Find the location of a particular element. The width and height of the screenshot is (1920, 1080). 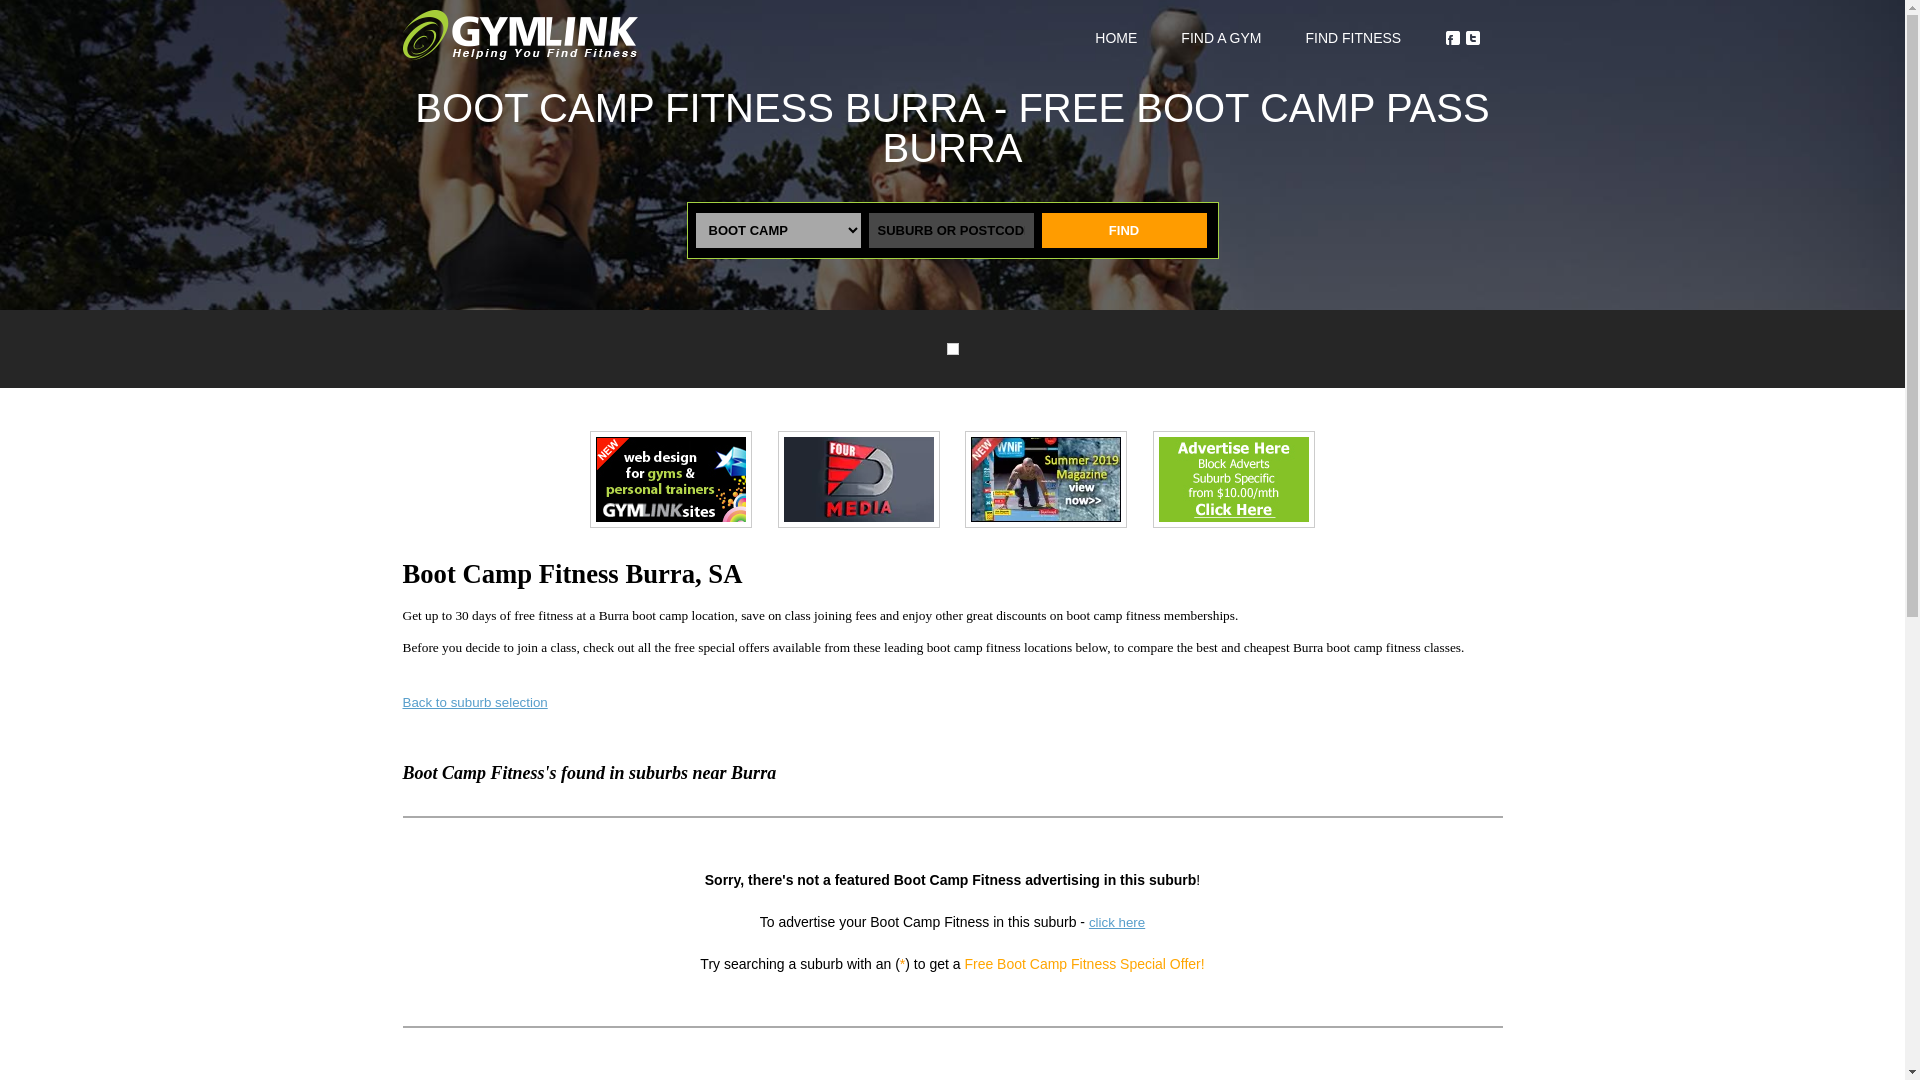

Find is located at coordinates (1124, 230).